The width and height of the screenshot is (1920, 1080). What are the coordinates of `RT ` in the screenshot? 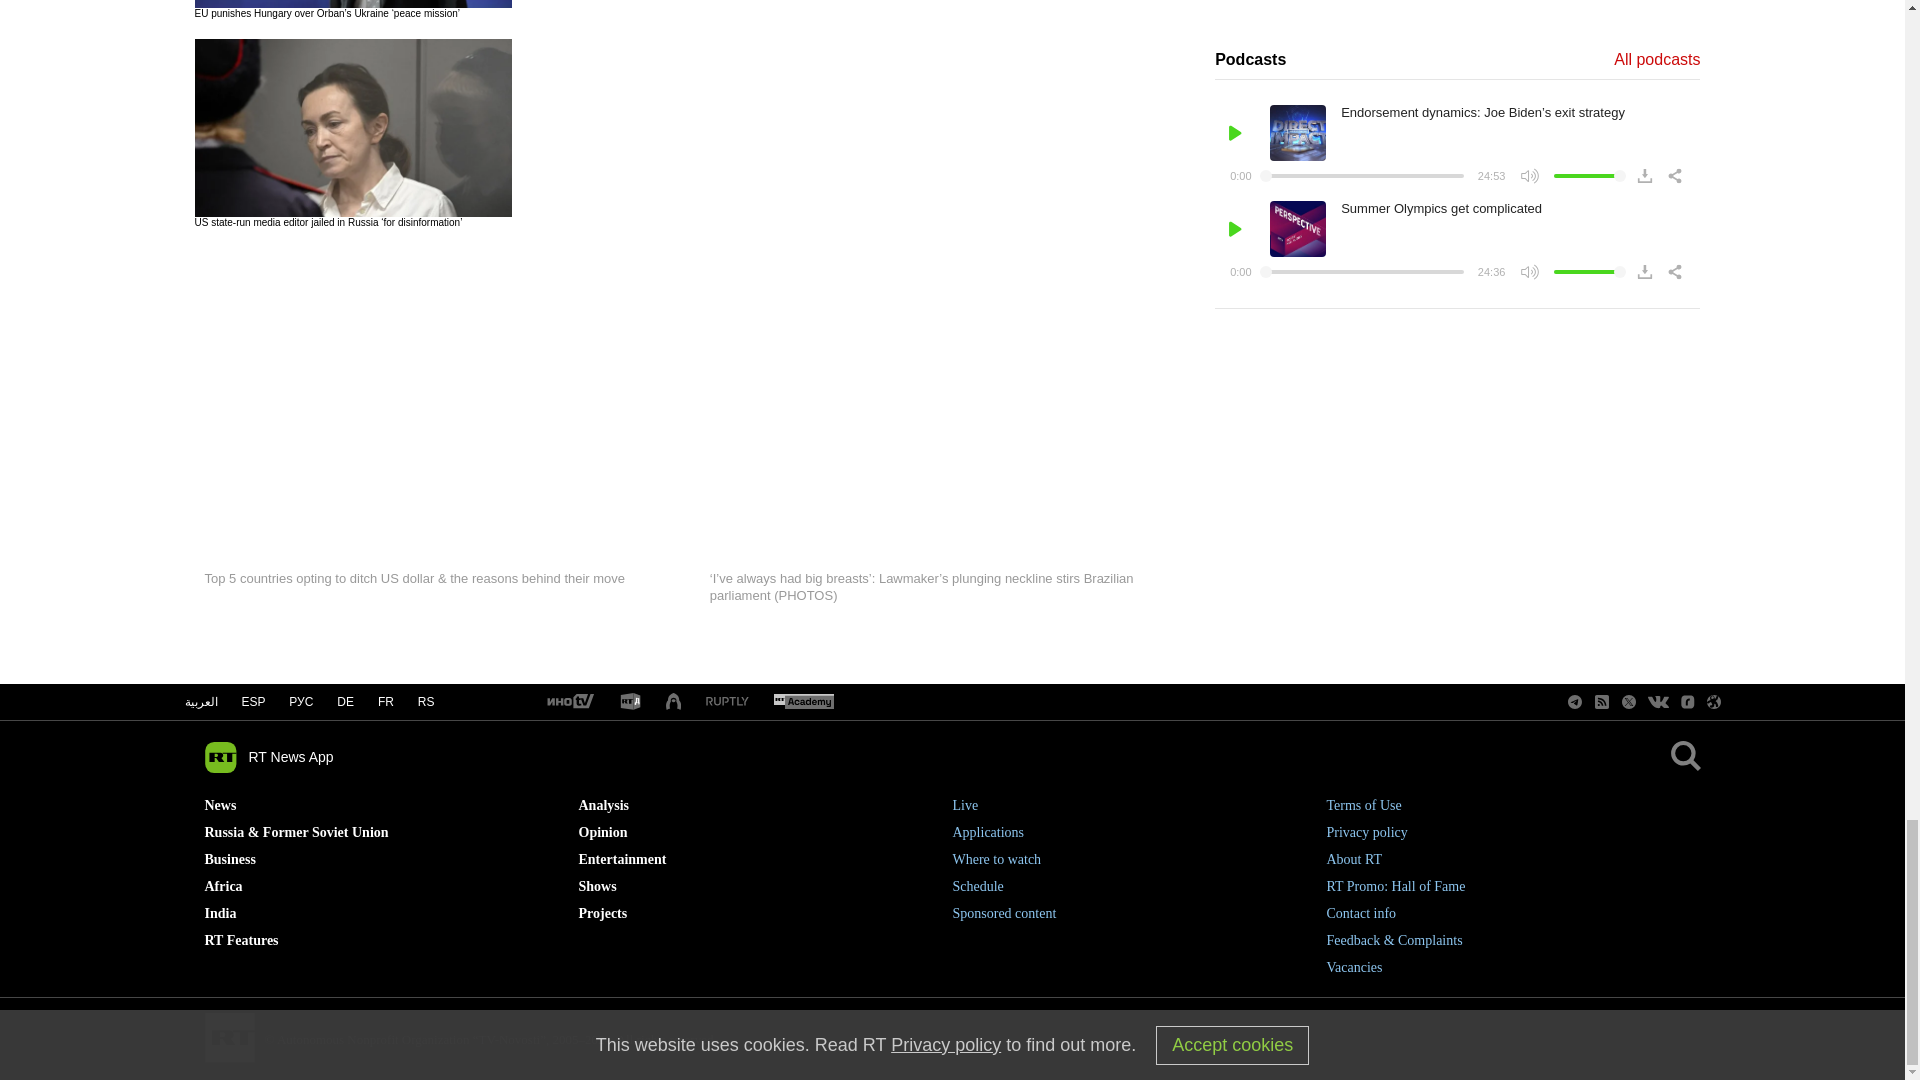 It's located at (803, 702).